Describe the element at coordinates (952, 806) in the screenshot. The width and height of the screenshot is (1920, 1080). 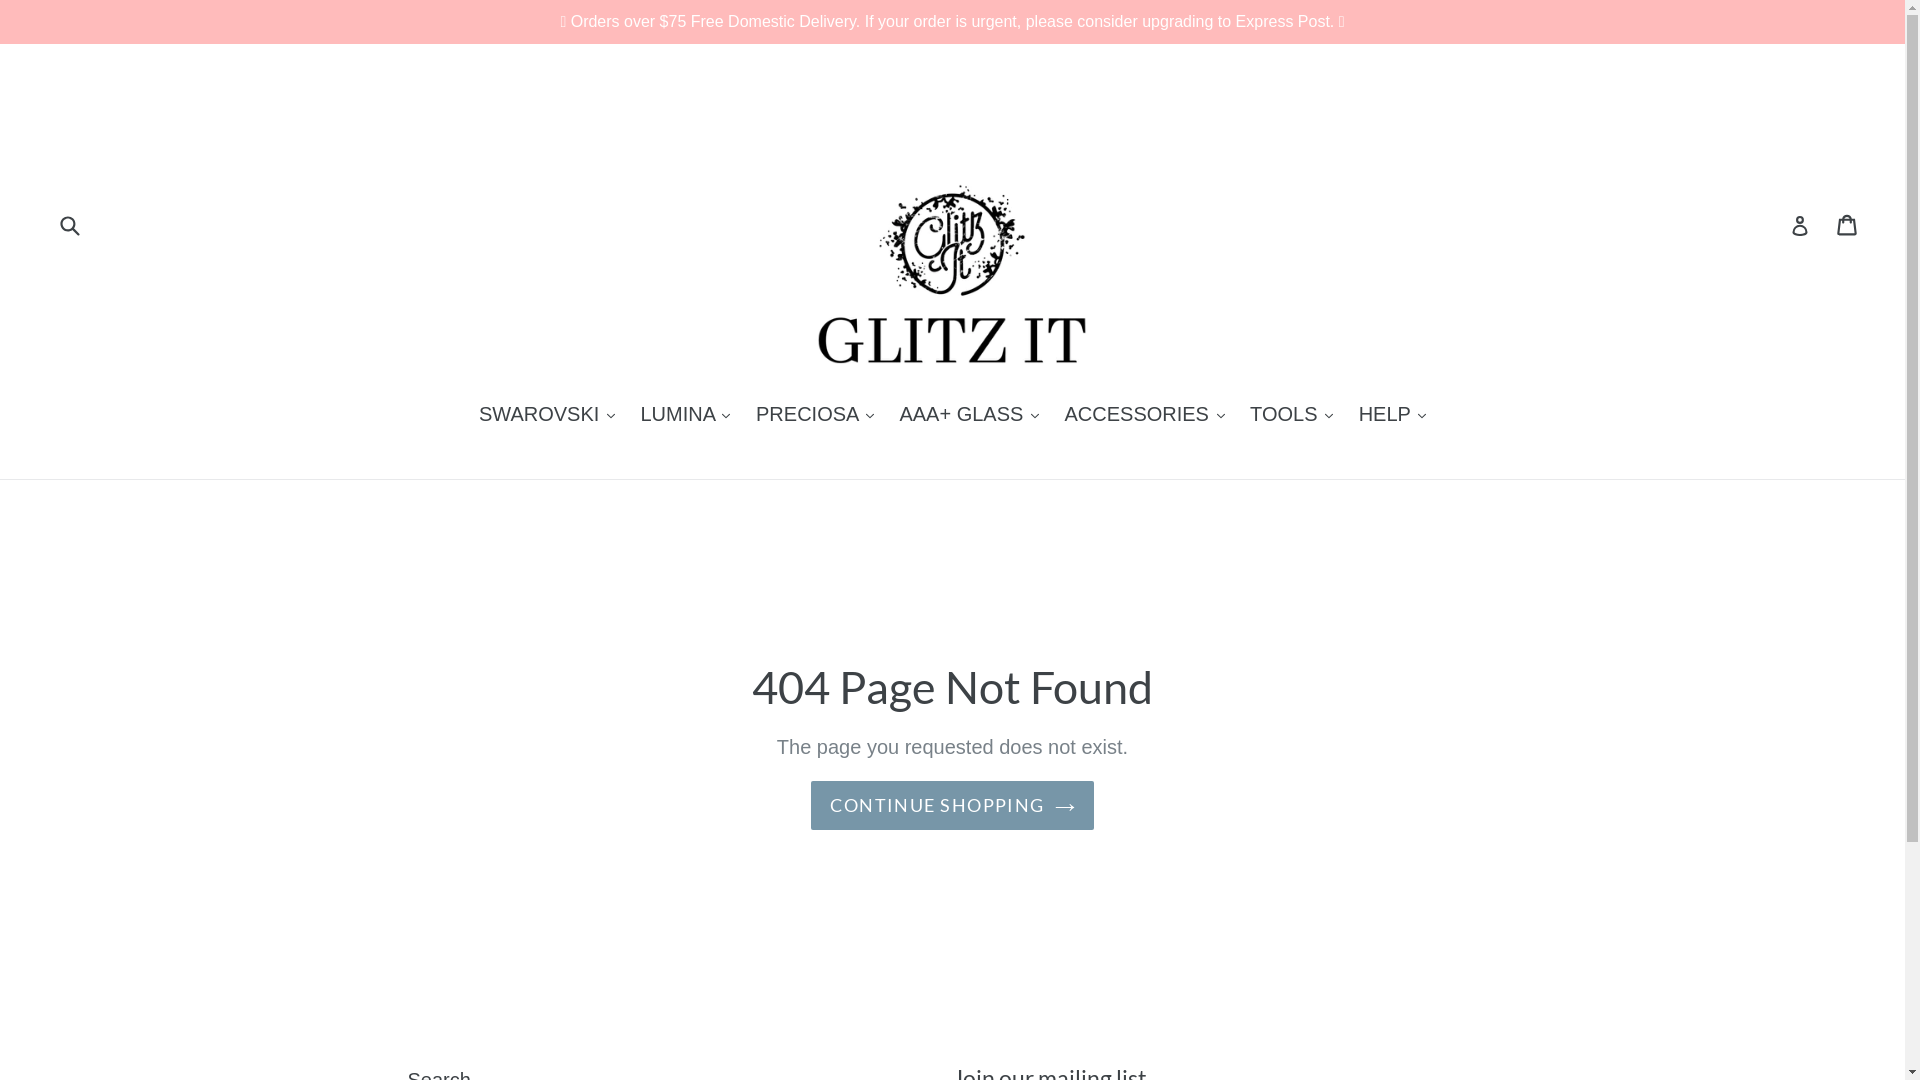
I see `CONTINUE SHOPPING` at that location.